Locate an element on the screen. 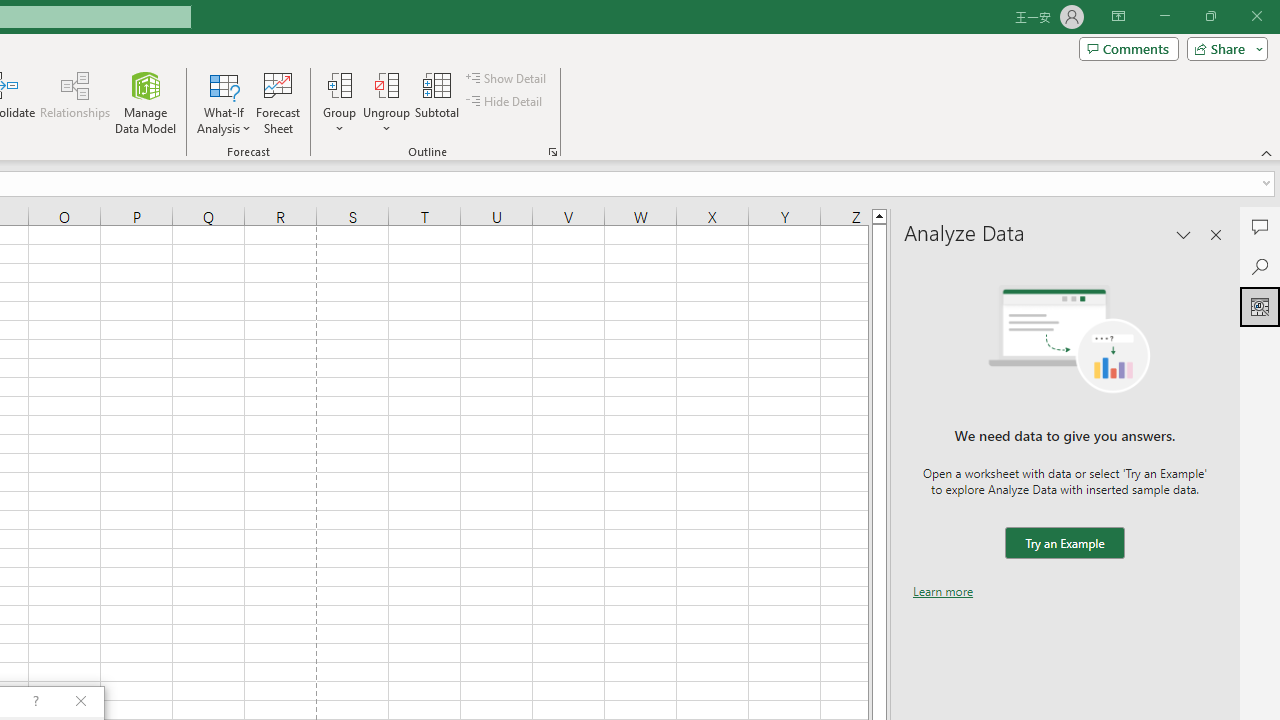 This screenshot has width=1280, height=720. Hide Detail is located at coordinates (506, 102).